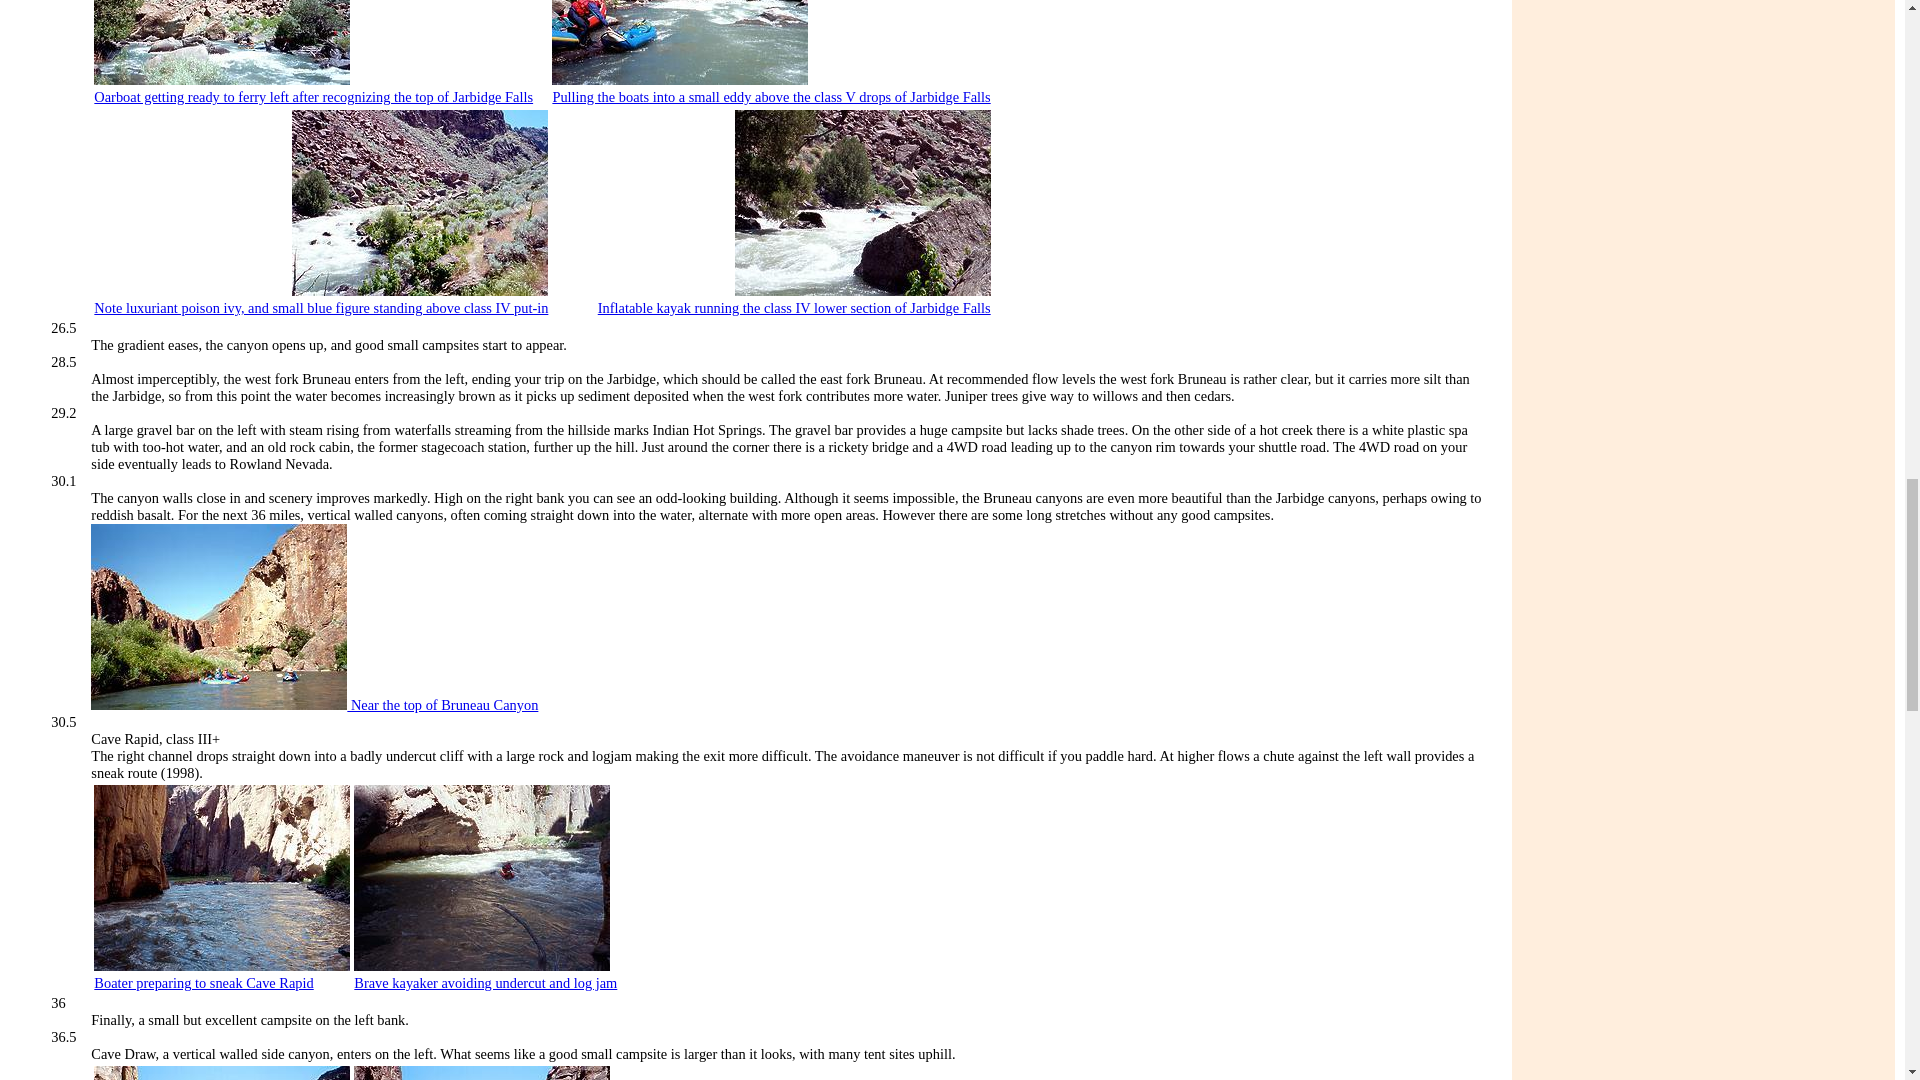 The width and height of the screenshot is (1920, 1080). Describe the element at coordinates (484, 983) in the screenshot. I see `Brave kayaker avoiding undercut and log jam` at that location.